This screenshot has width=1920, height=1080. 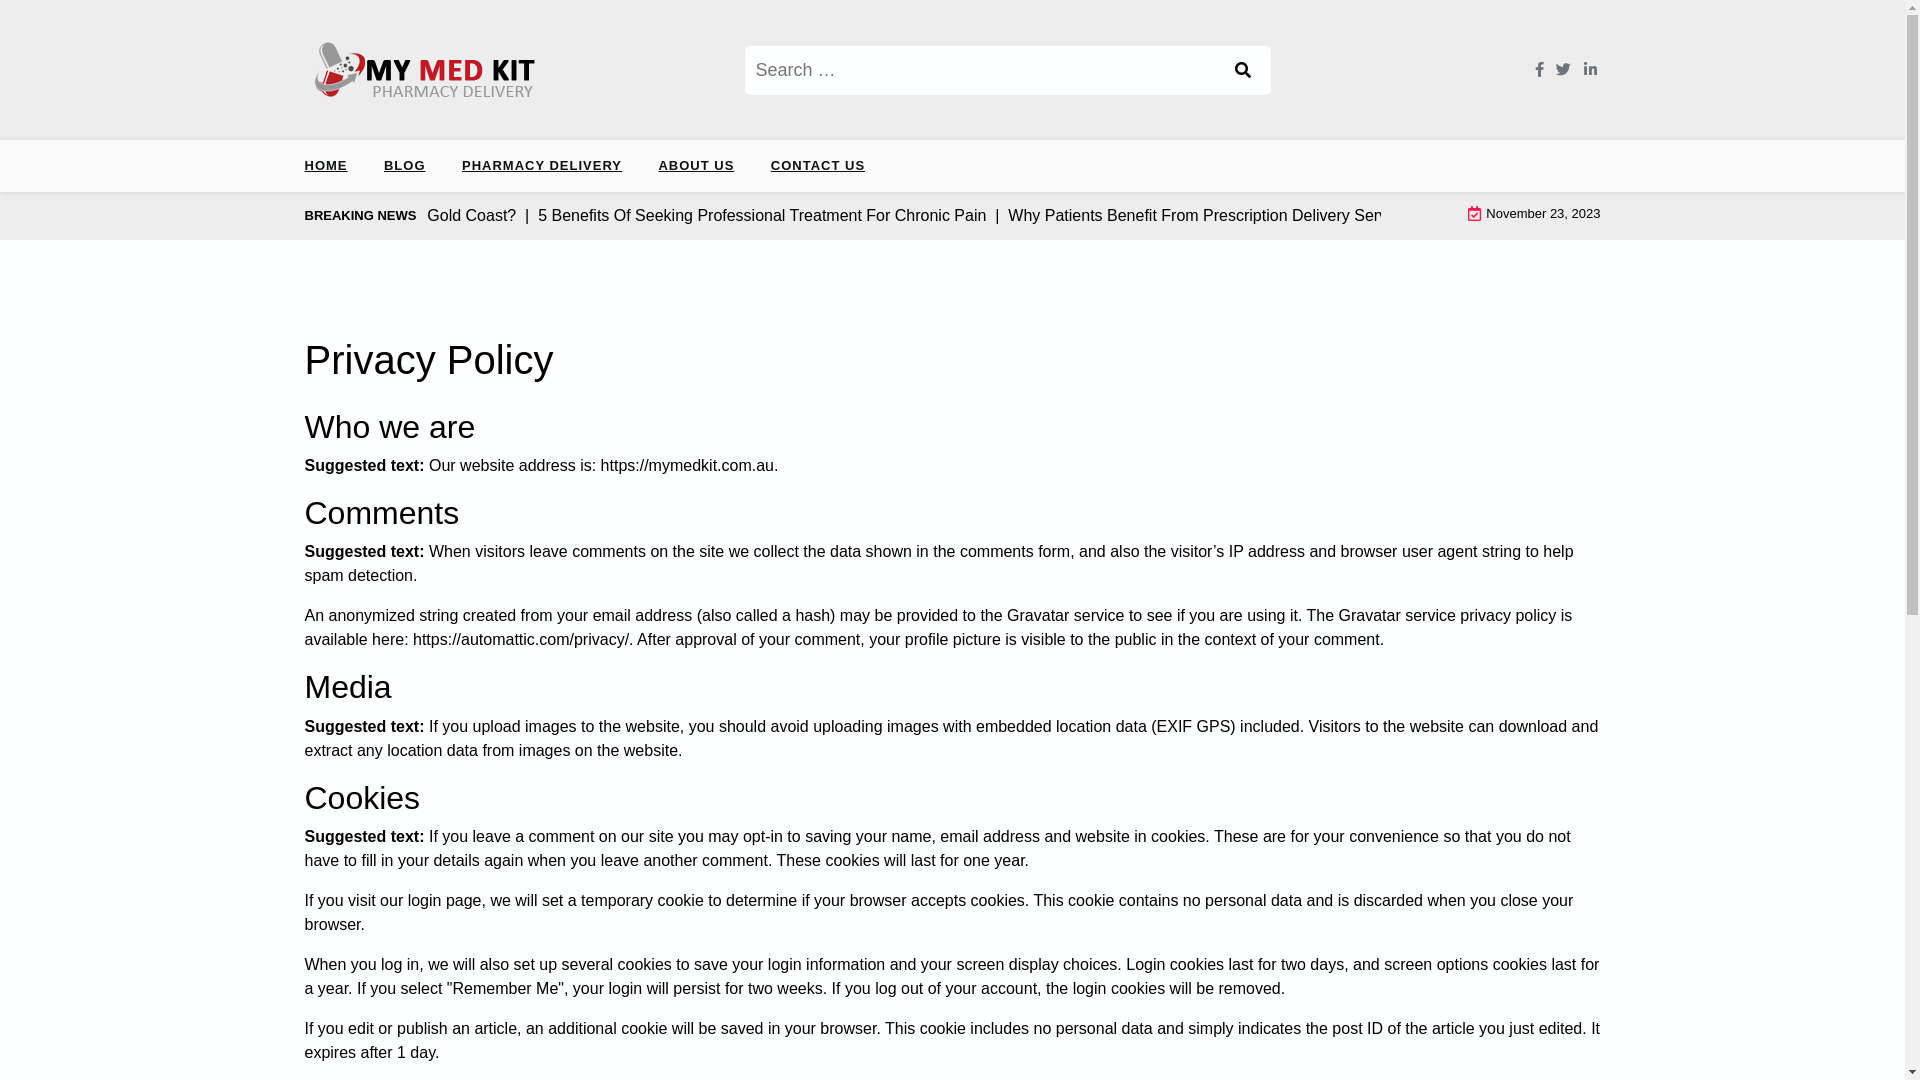 I want to click on ABOUT US, so click(x=696, y=166).